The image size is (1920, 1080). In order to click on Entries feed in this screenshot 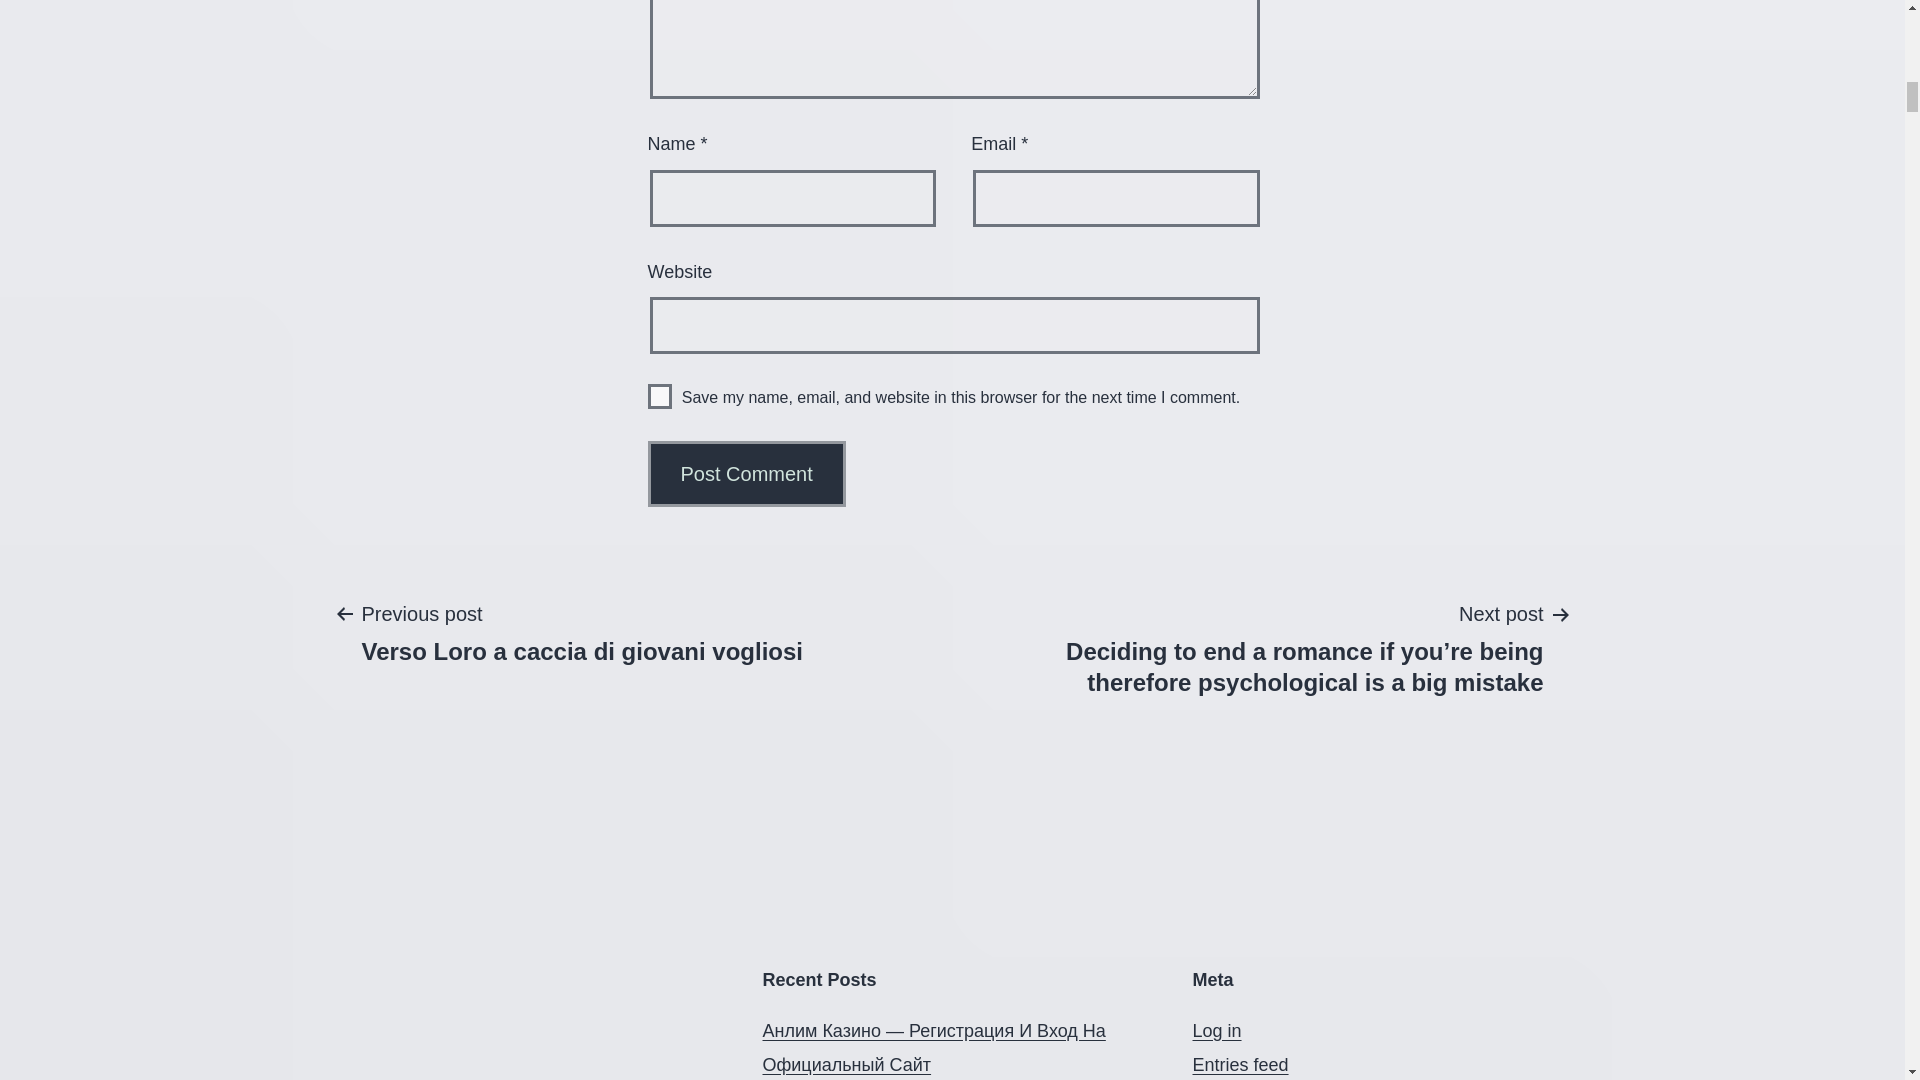, I will do `click(660, 396)`.